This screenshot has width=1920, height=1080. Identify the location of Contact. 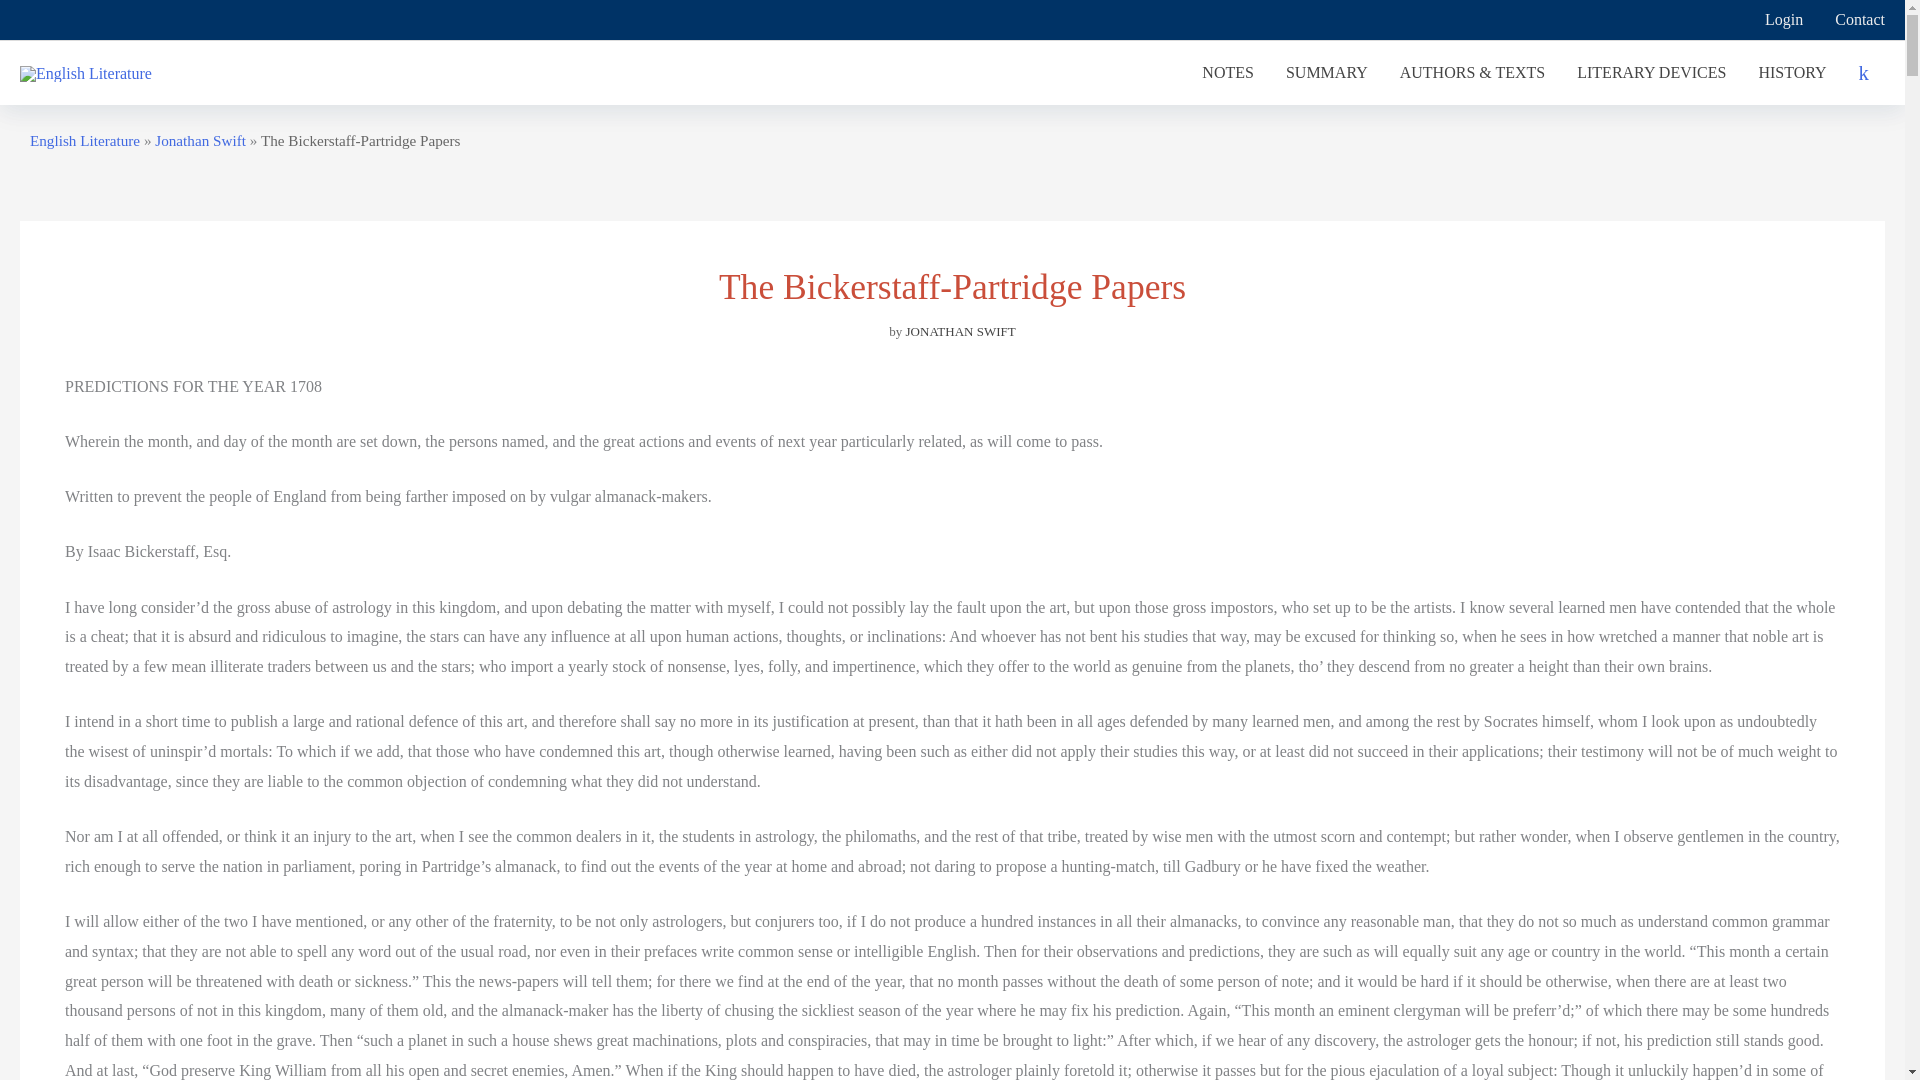
(1852, 20).